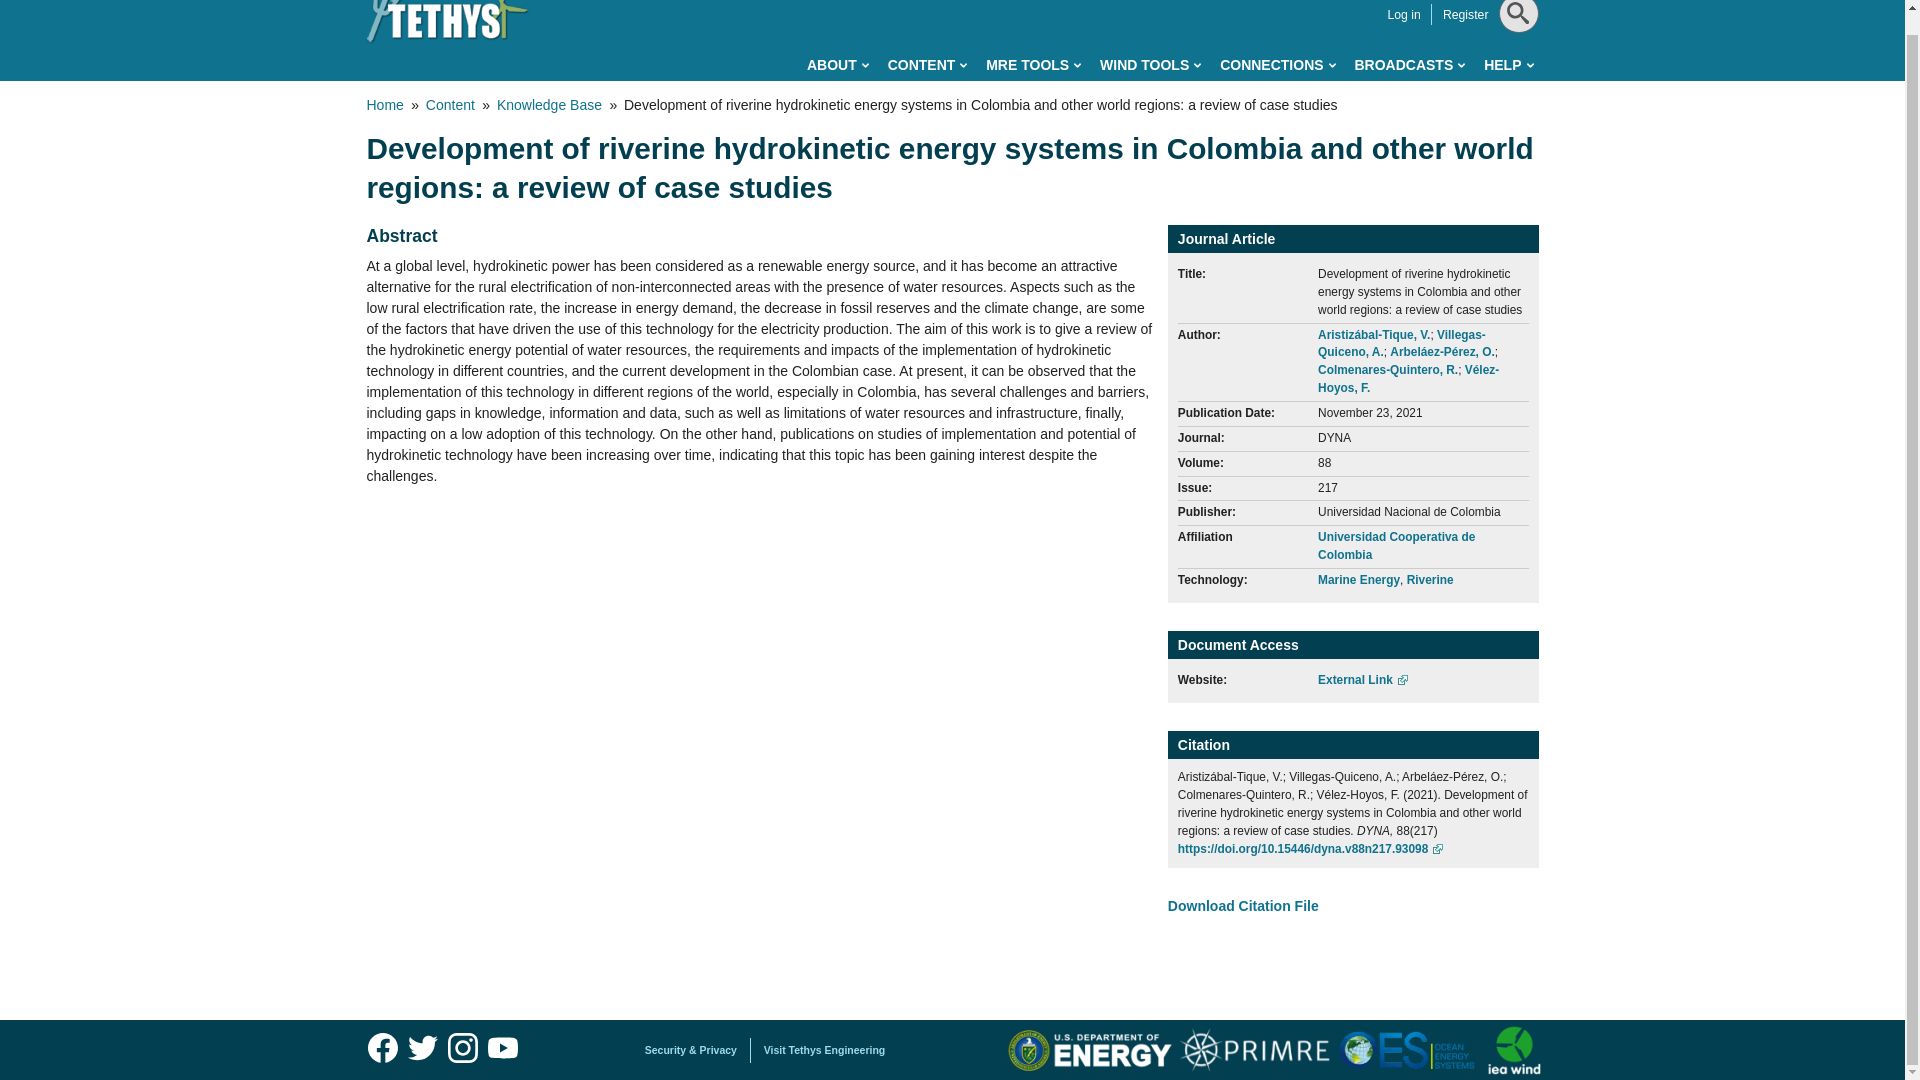 This screenshot has width=1920, height=1080. I want to click on Search, so click(1514, 63).